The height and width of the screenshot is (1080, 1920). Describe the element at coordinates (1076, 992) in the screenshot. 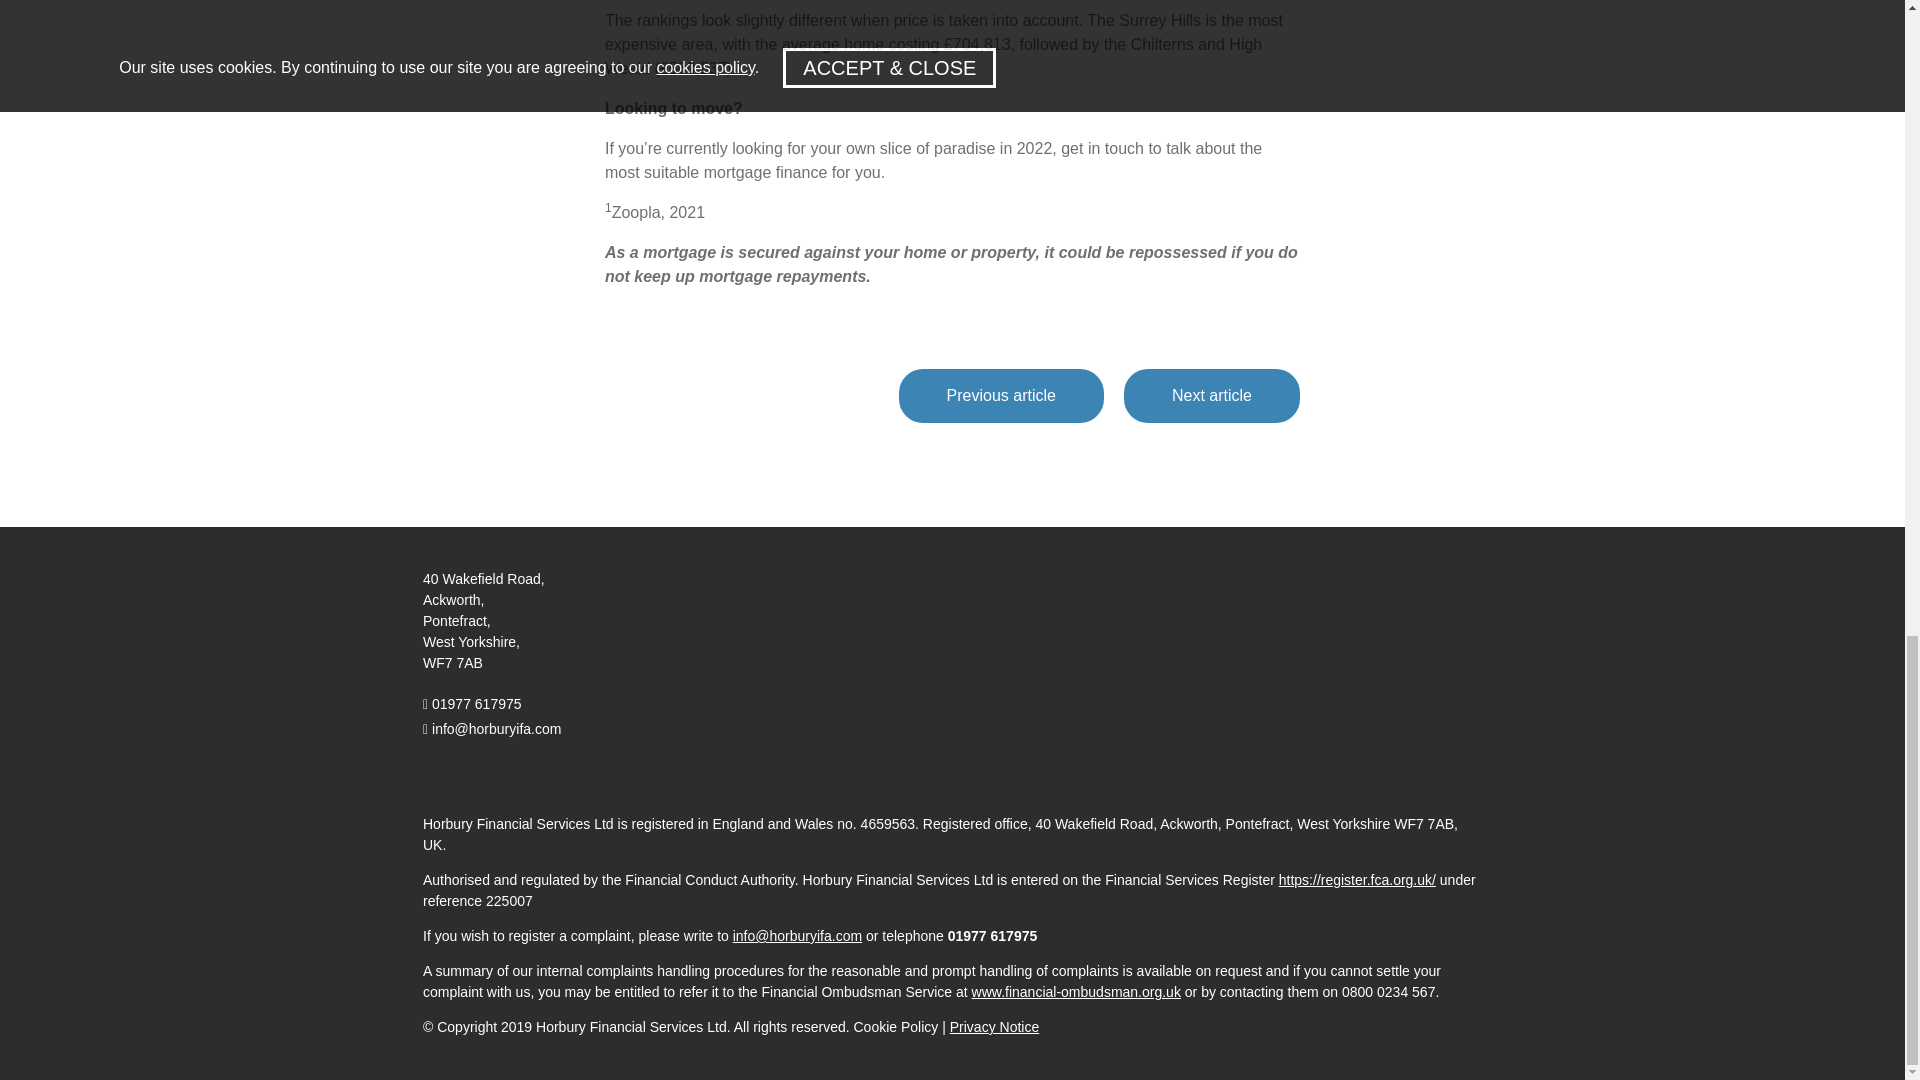

I see `www.financial-ombudsman.org.uk` at that location.